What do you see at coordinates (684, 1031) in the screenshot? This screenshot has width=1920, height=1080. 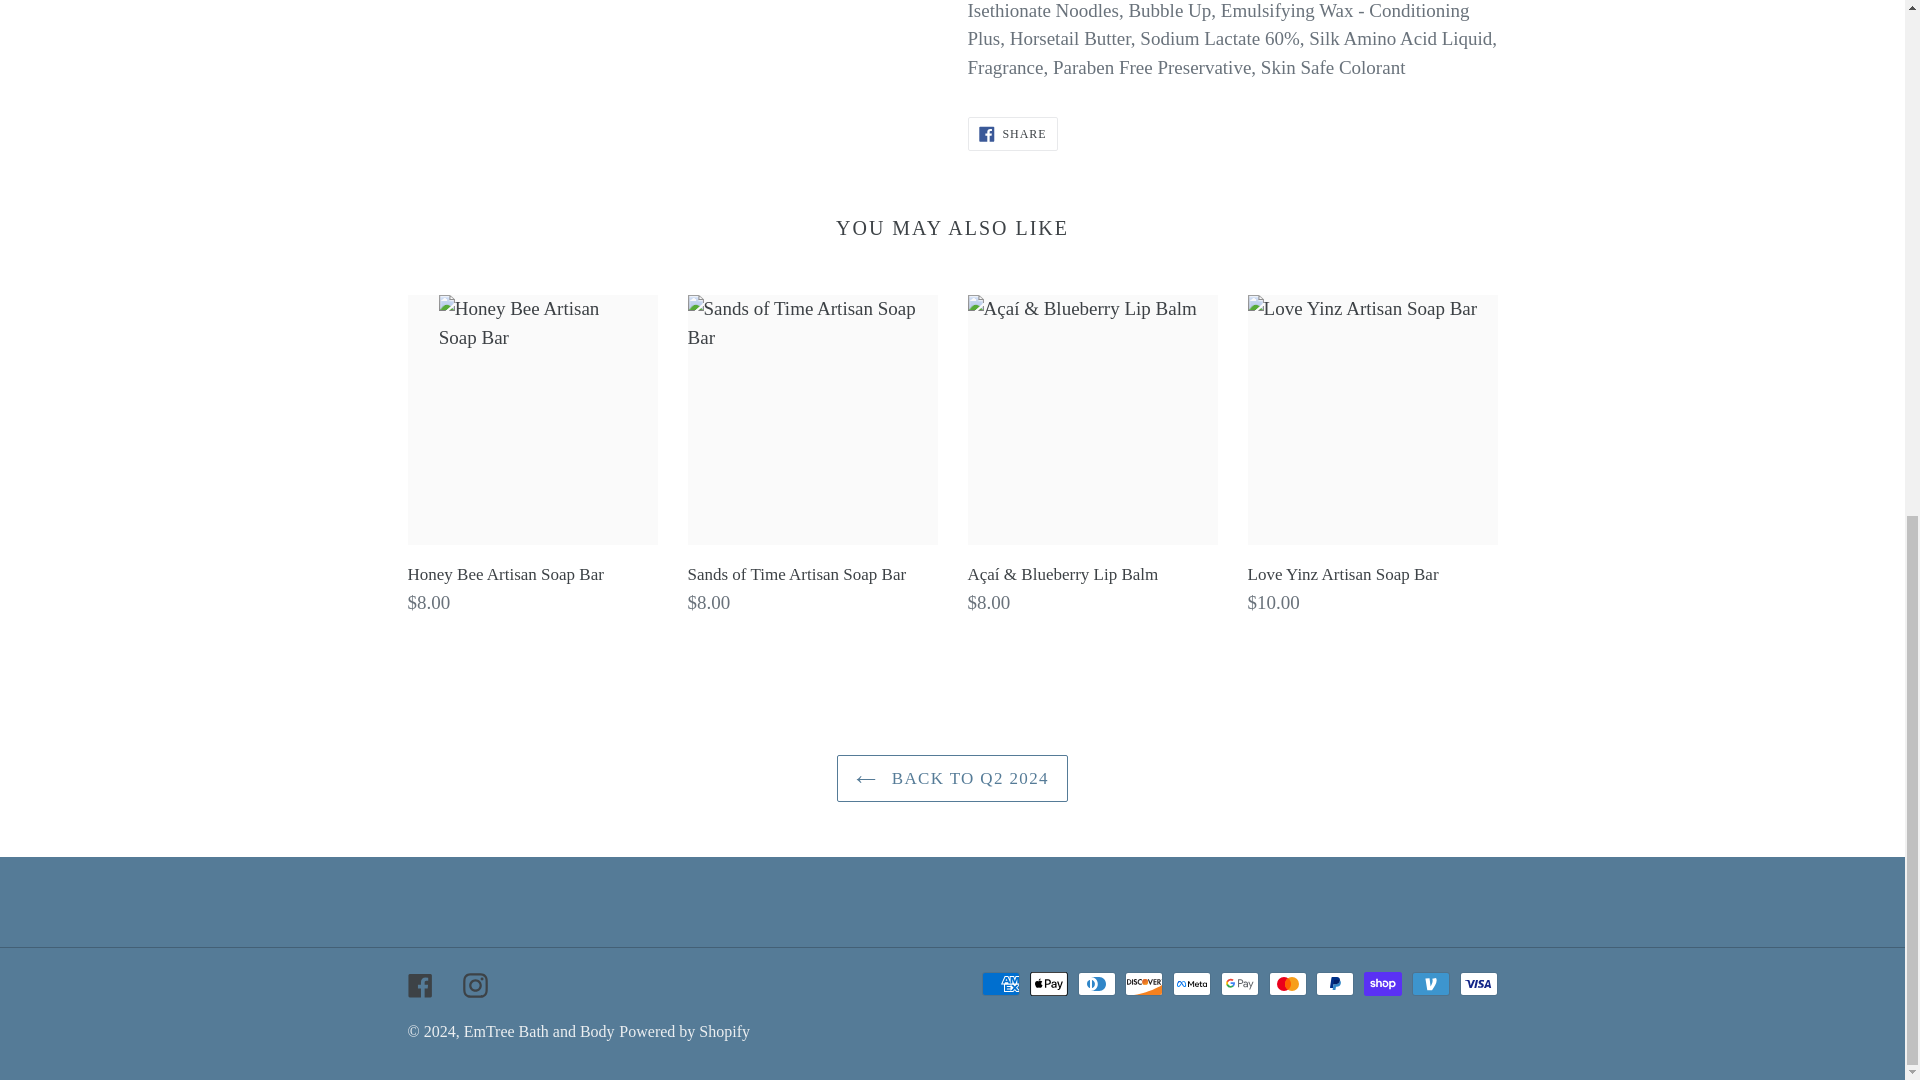 I see `Powered by Shopify` at bounding box center [684, 1031].